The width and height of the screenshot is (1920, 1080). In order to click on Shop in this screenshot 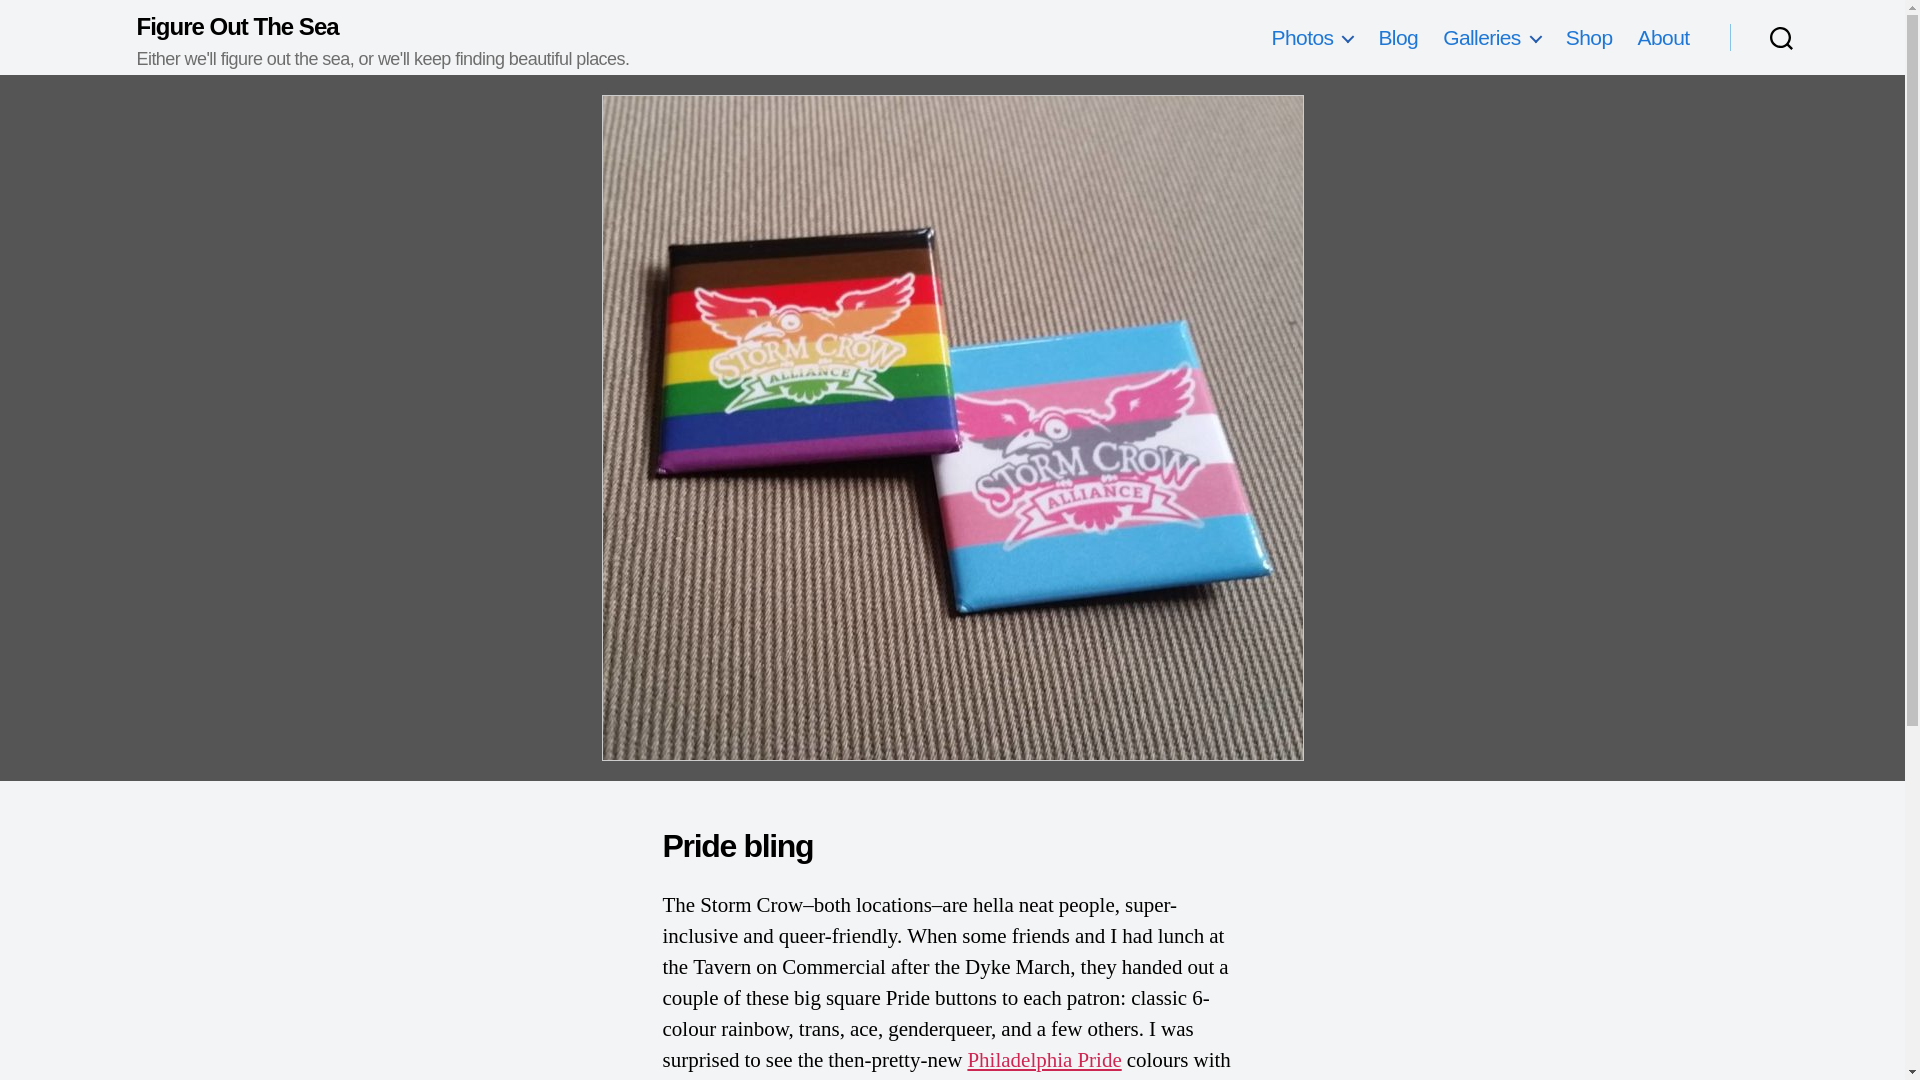, I will do `click(1589, 36)`.